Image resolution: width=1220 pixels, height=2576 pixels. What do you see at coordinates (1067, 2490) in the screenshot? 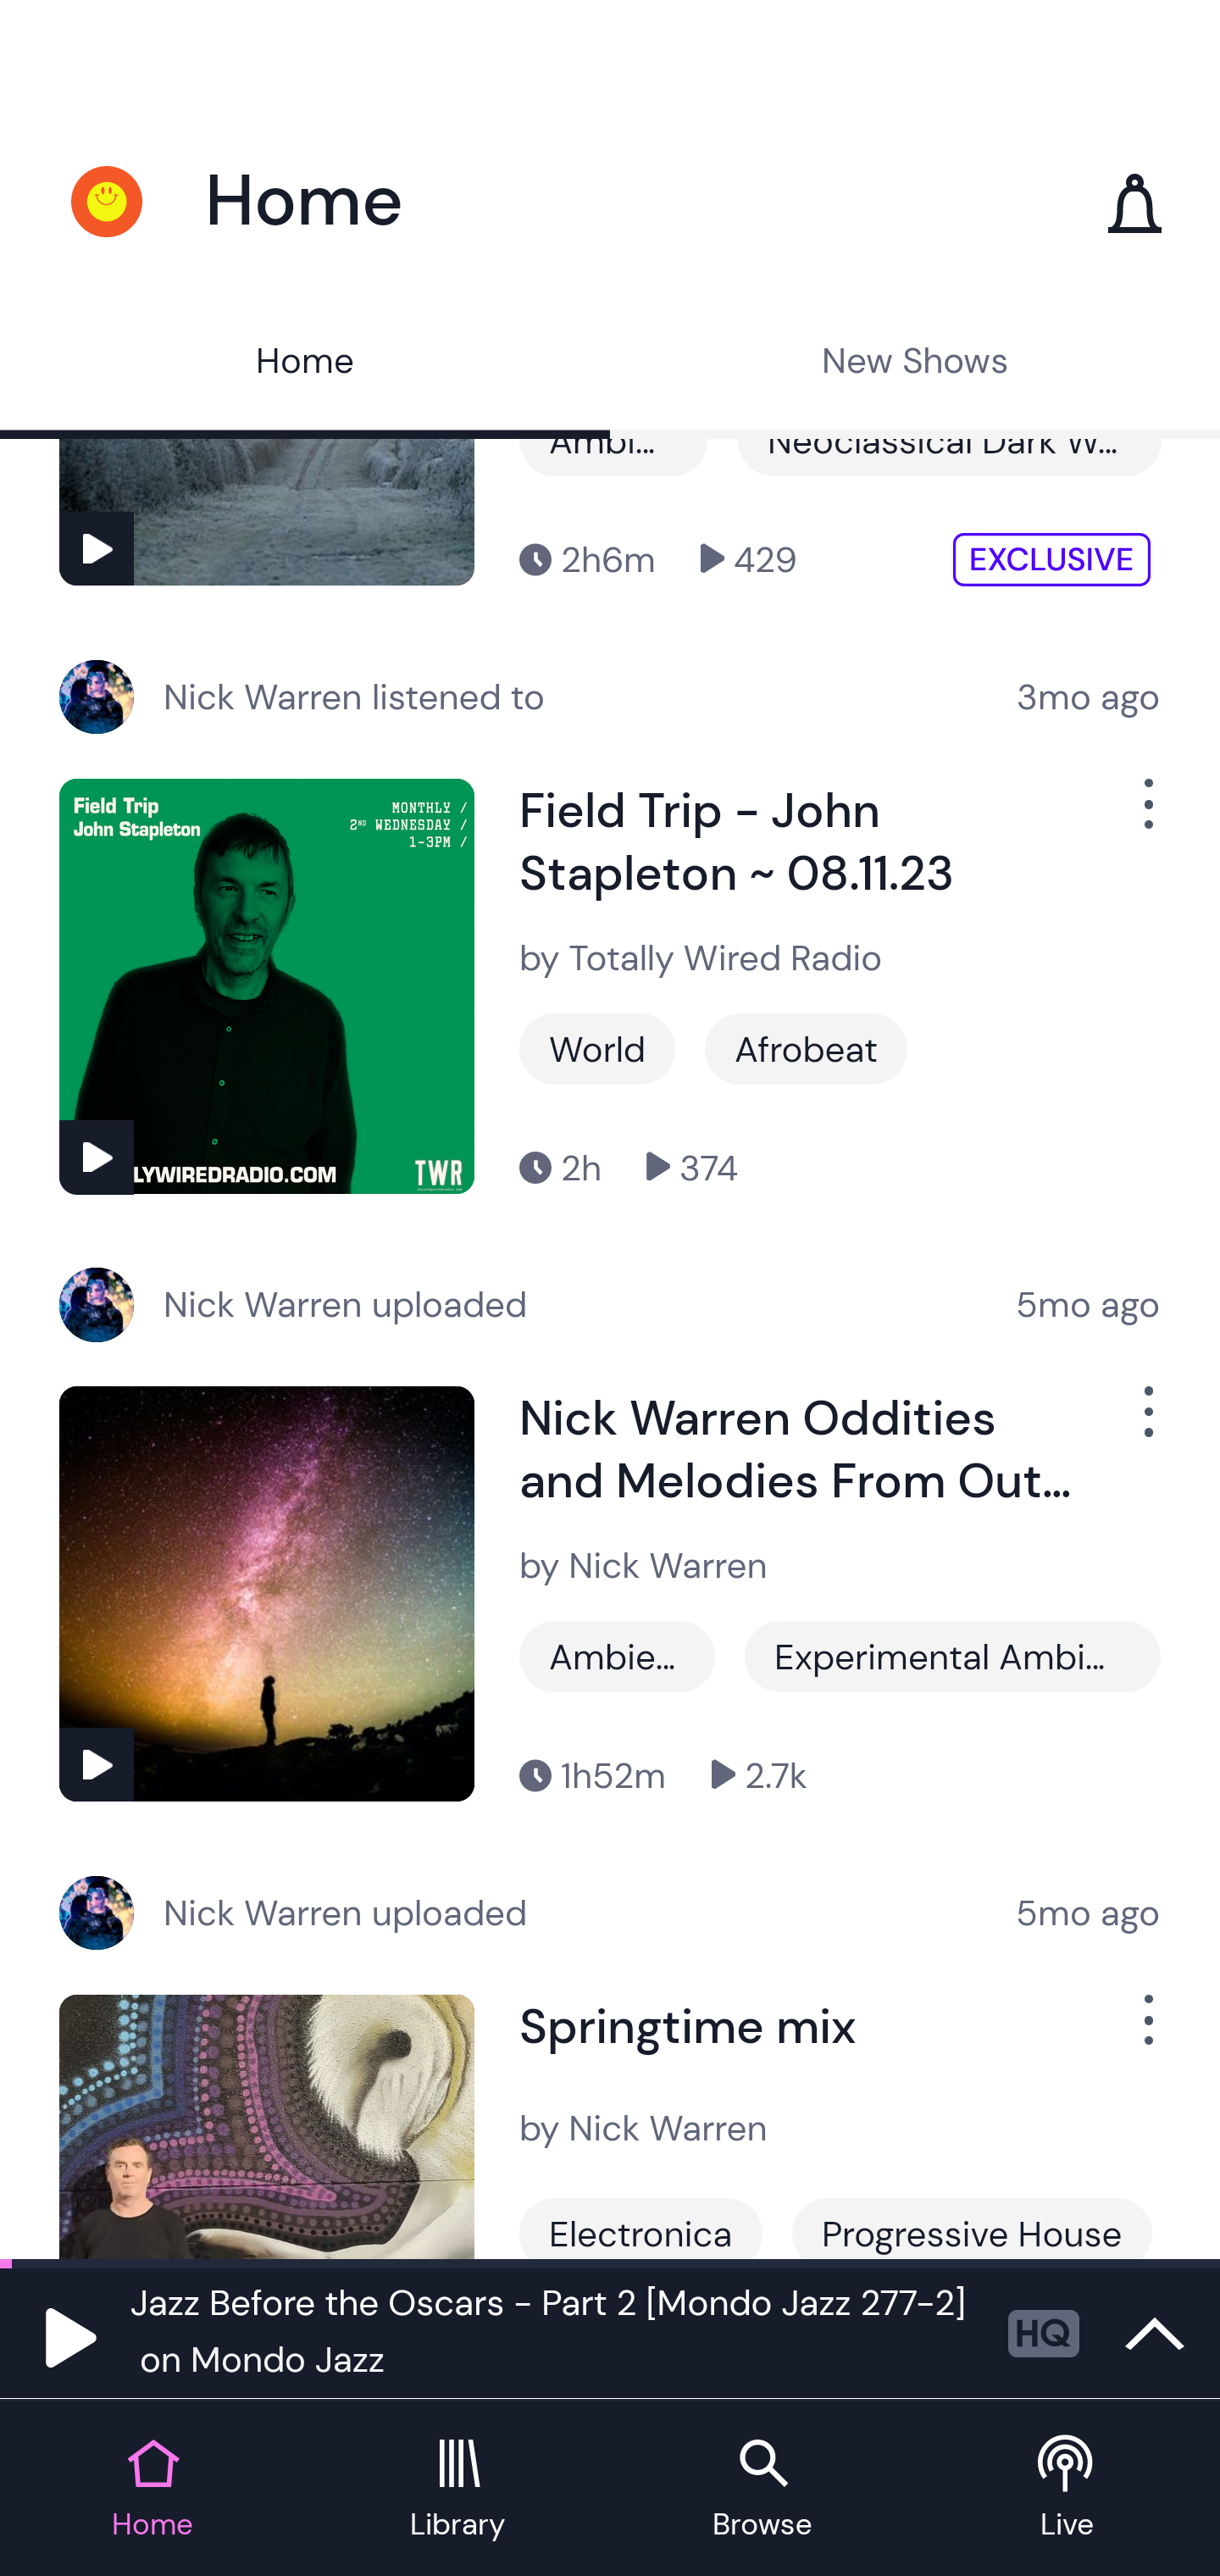
I see `Live tab Live` at bounding box center [1067, 2490].